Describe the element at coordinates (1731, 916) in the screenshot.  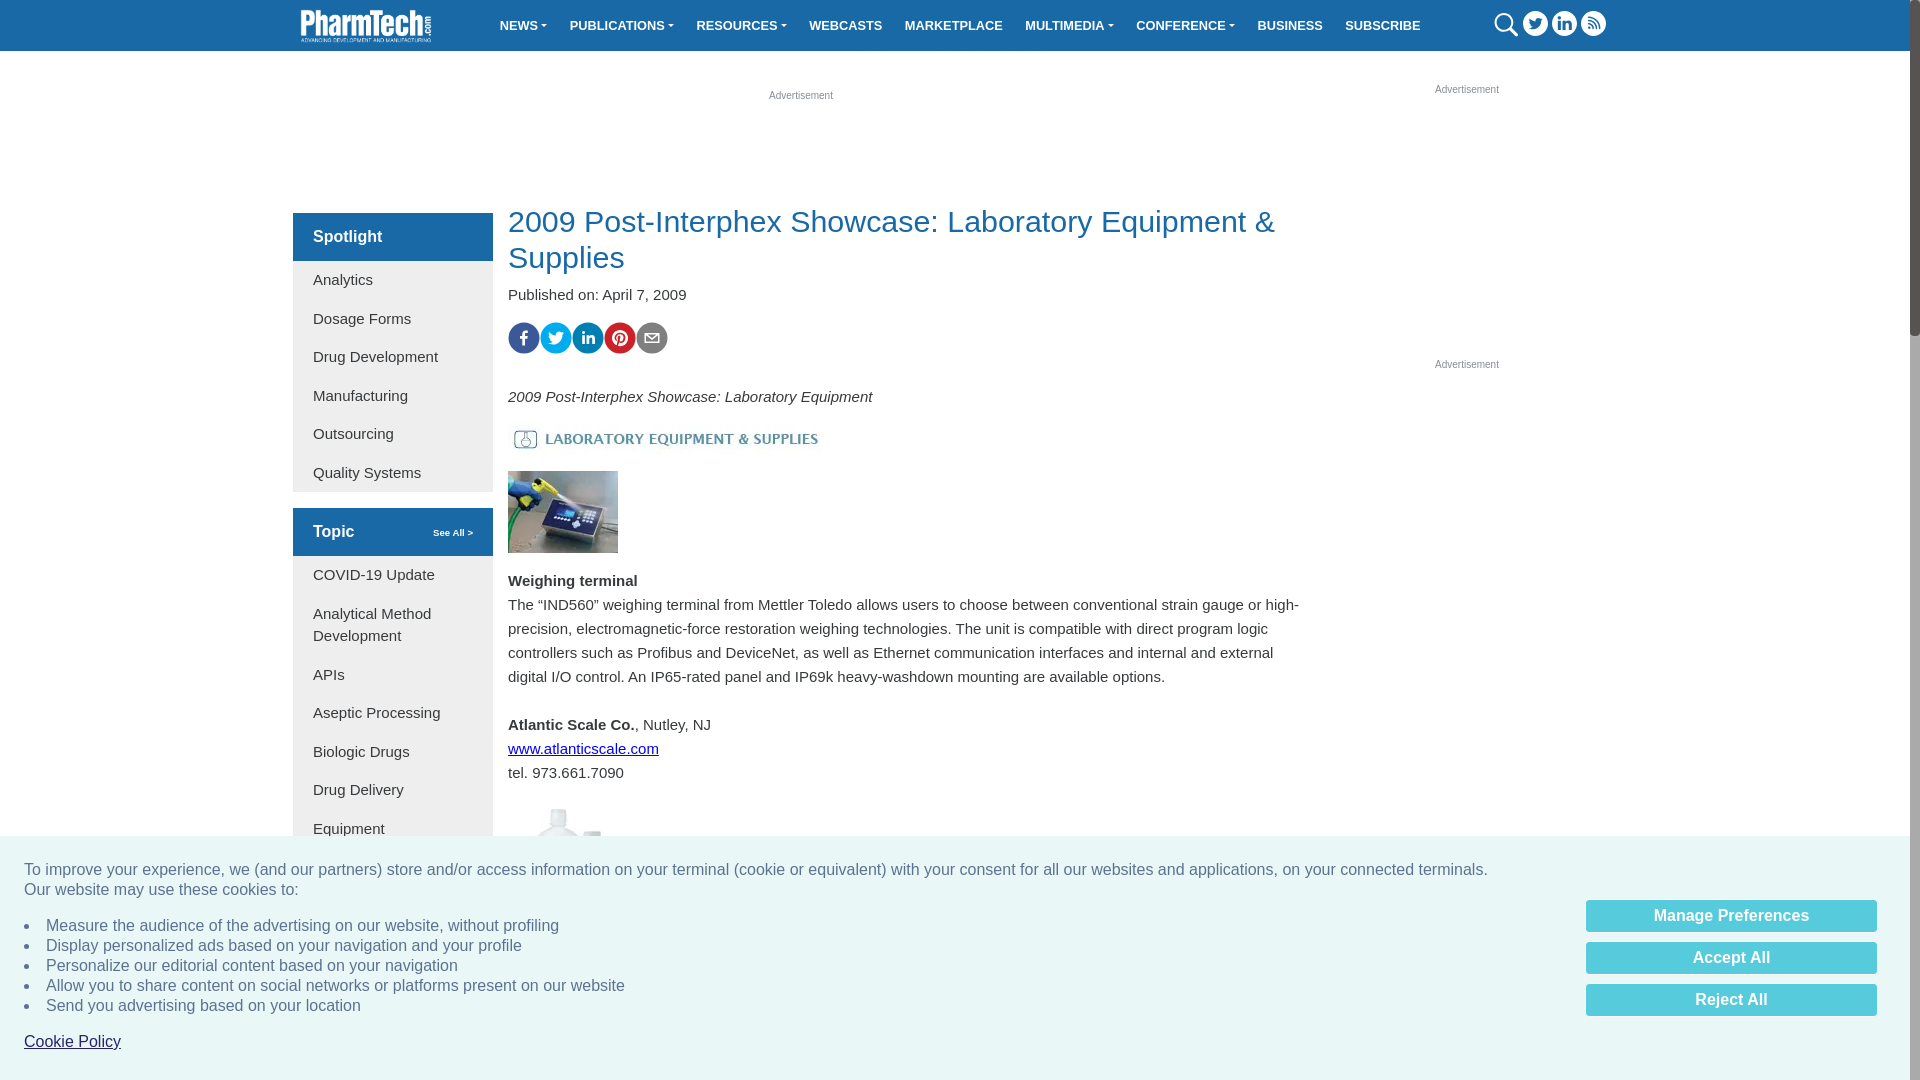
I see `Manage Preferences` at that location.